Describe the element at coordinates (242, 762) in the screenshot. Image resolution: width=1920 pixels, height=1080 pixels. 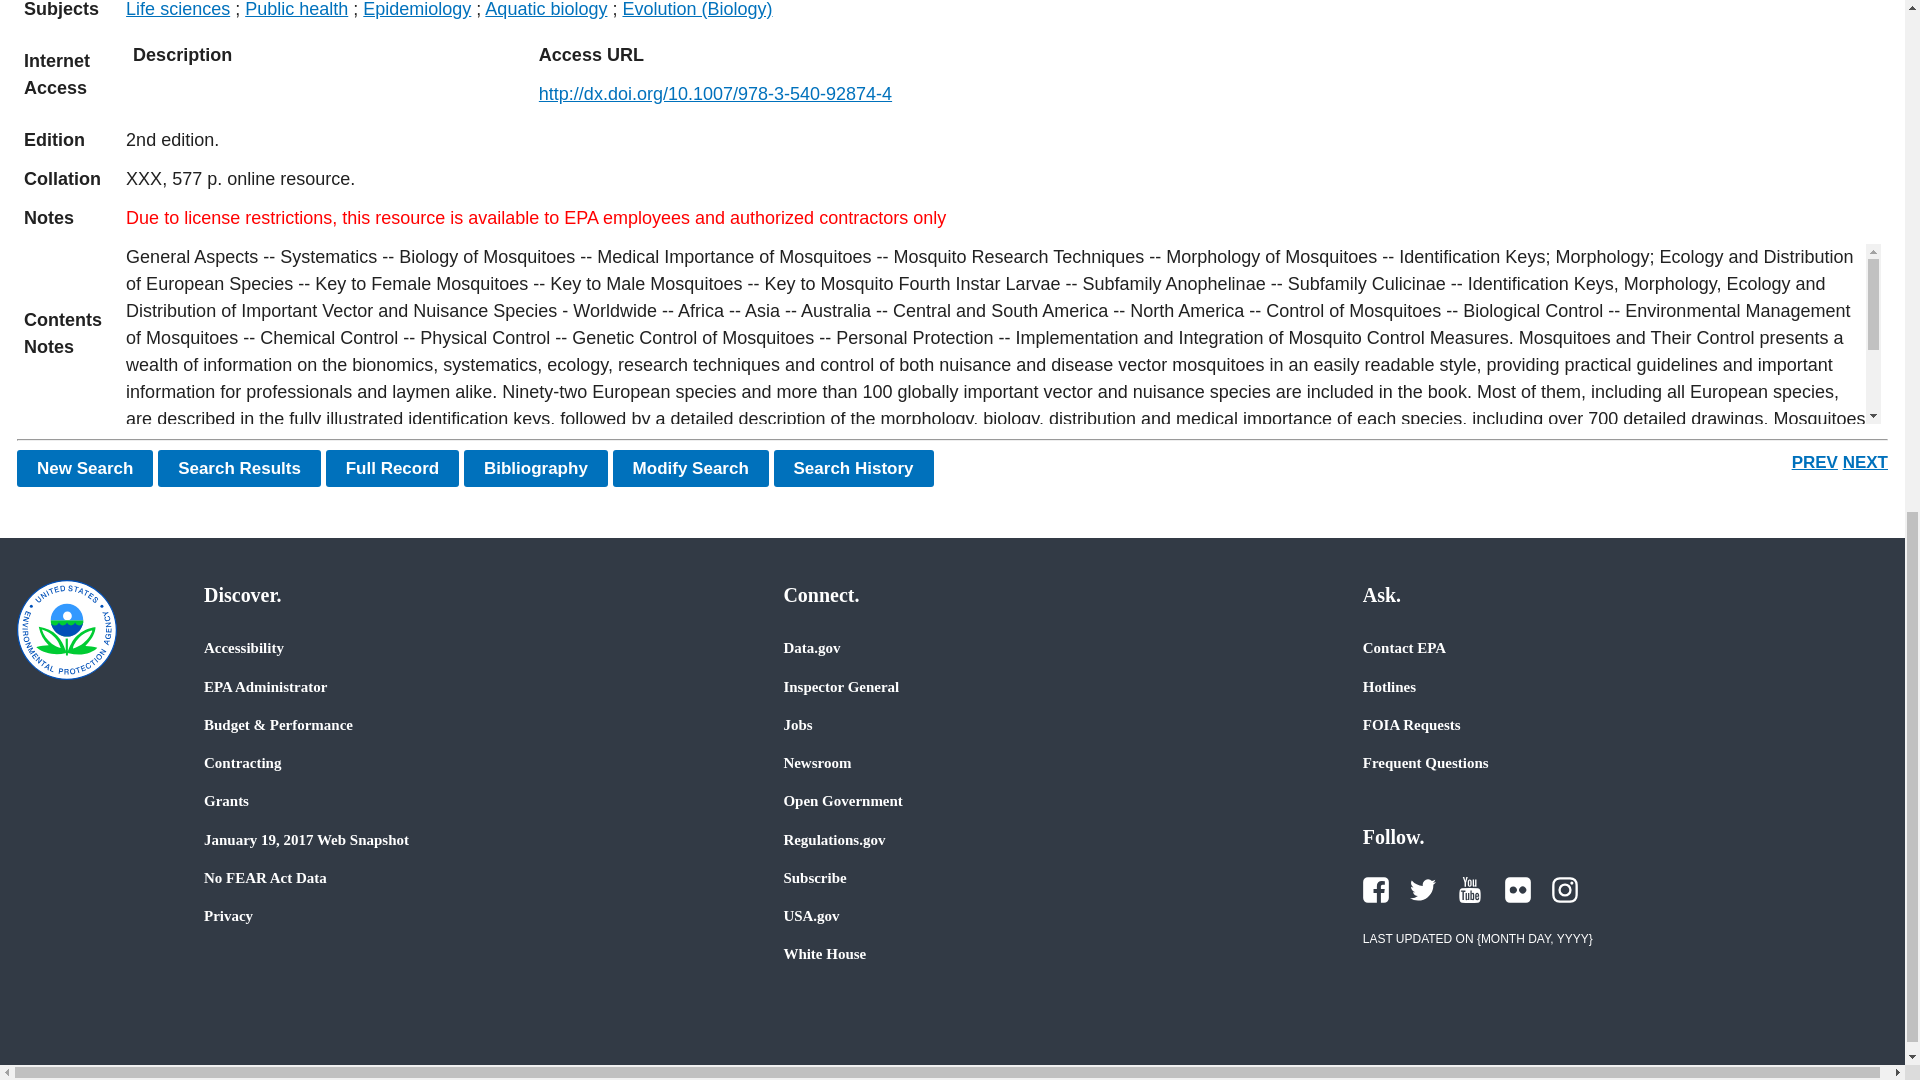
I see `Contracting` at that location.